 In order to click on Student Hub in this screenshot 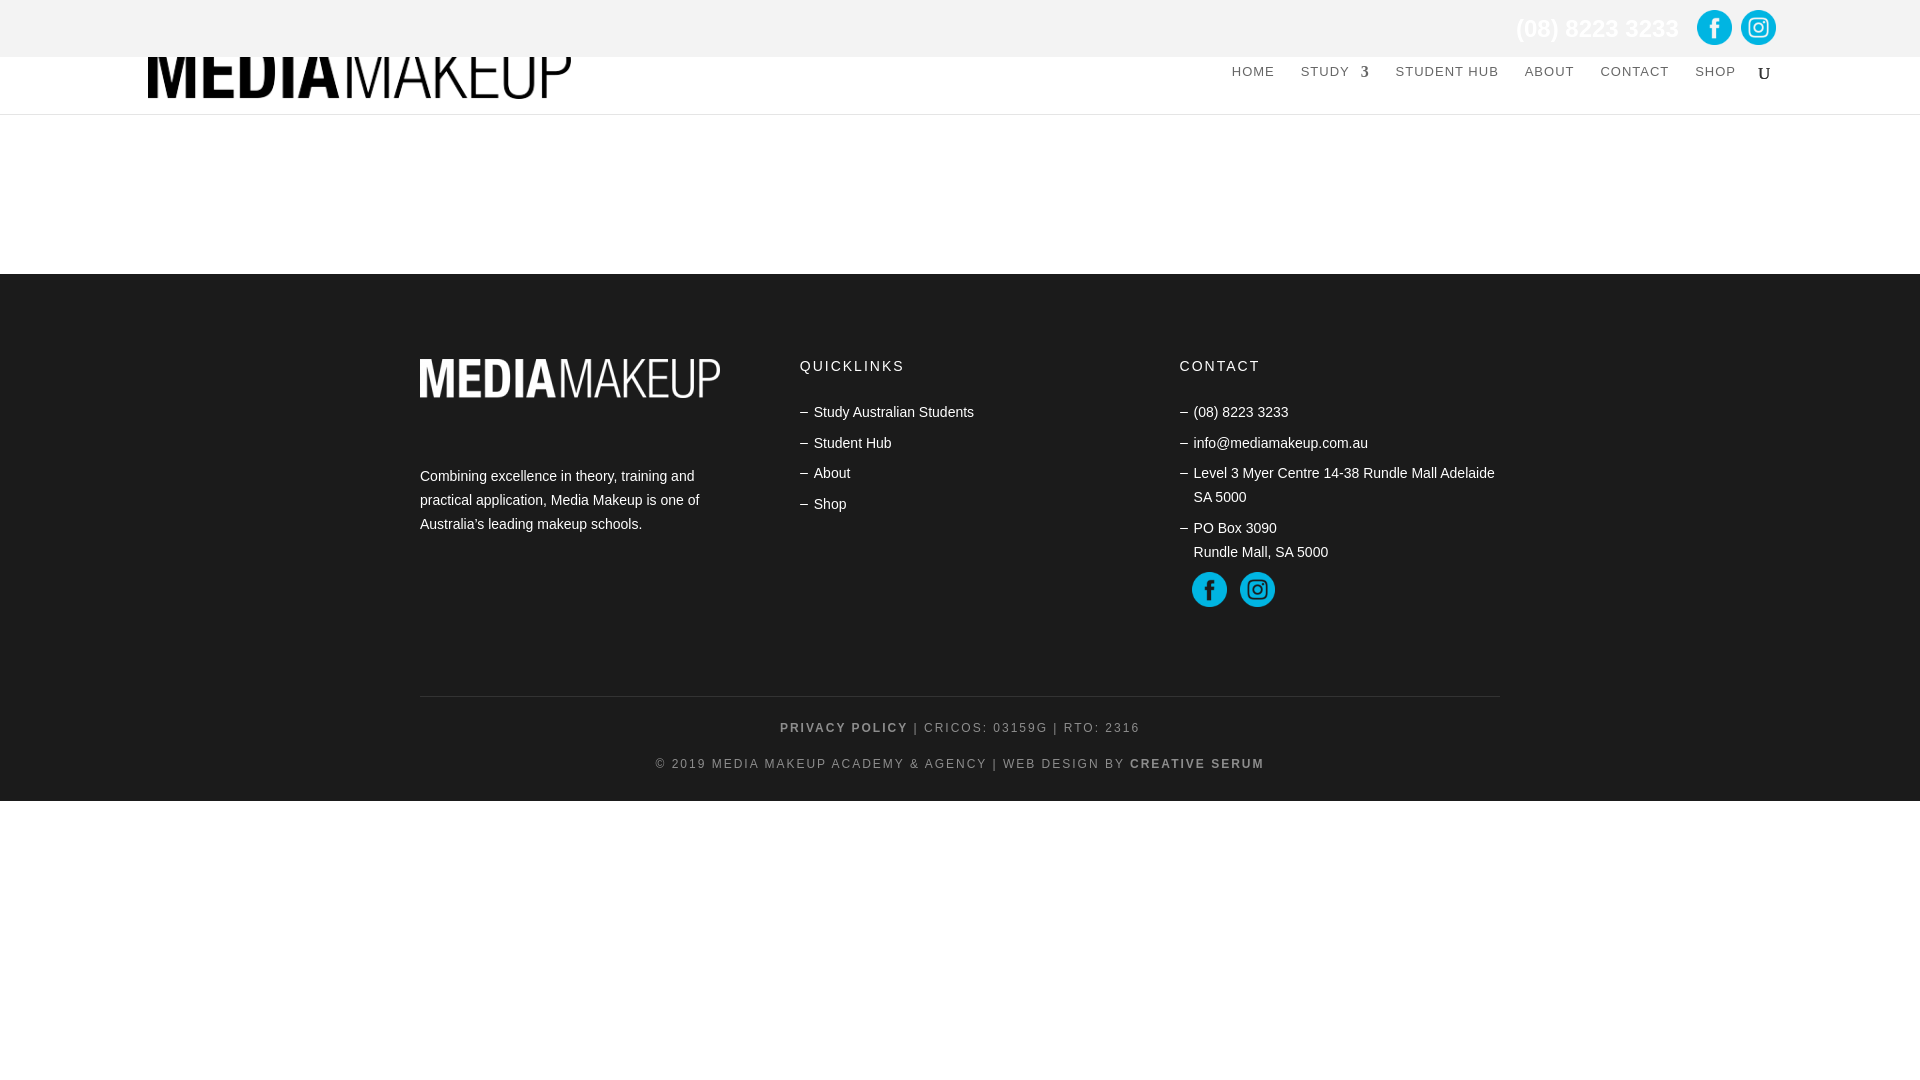, I will do `click(853, 443)`.